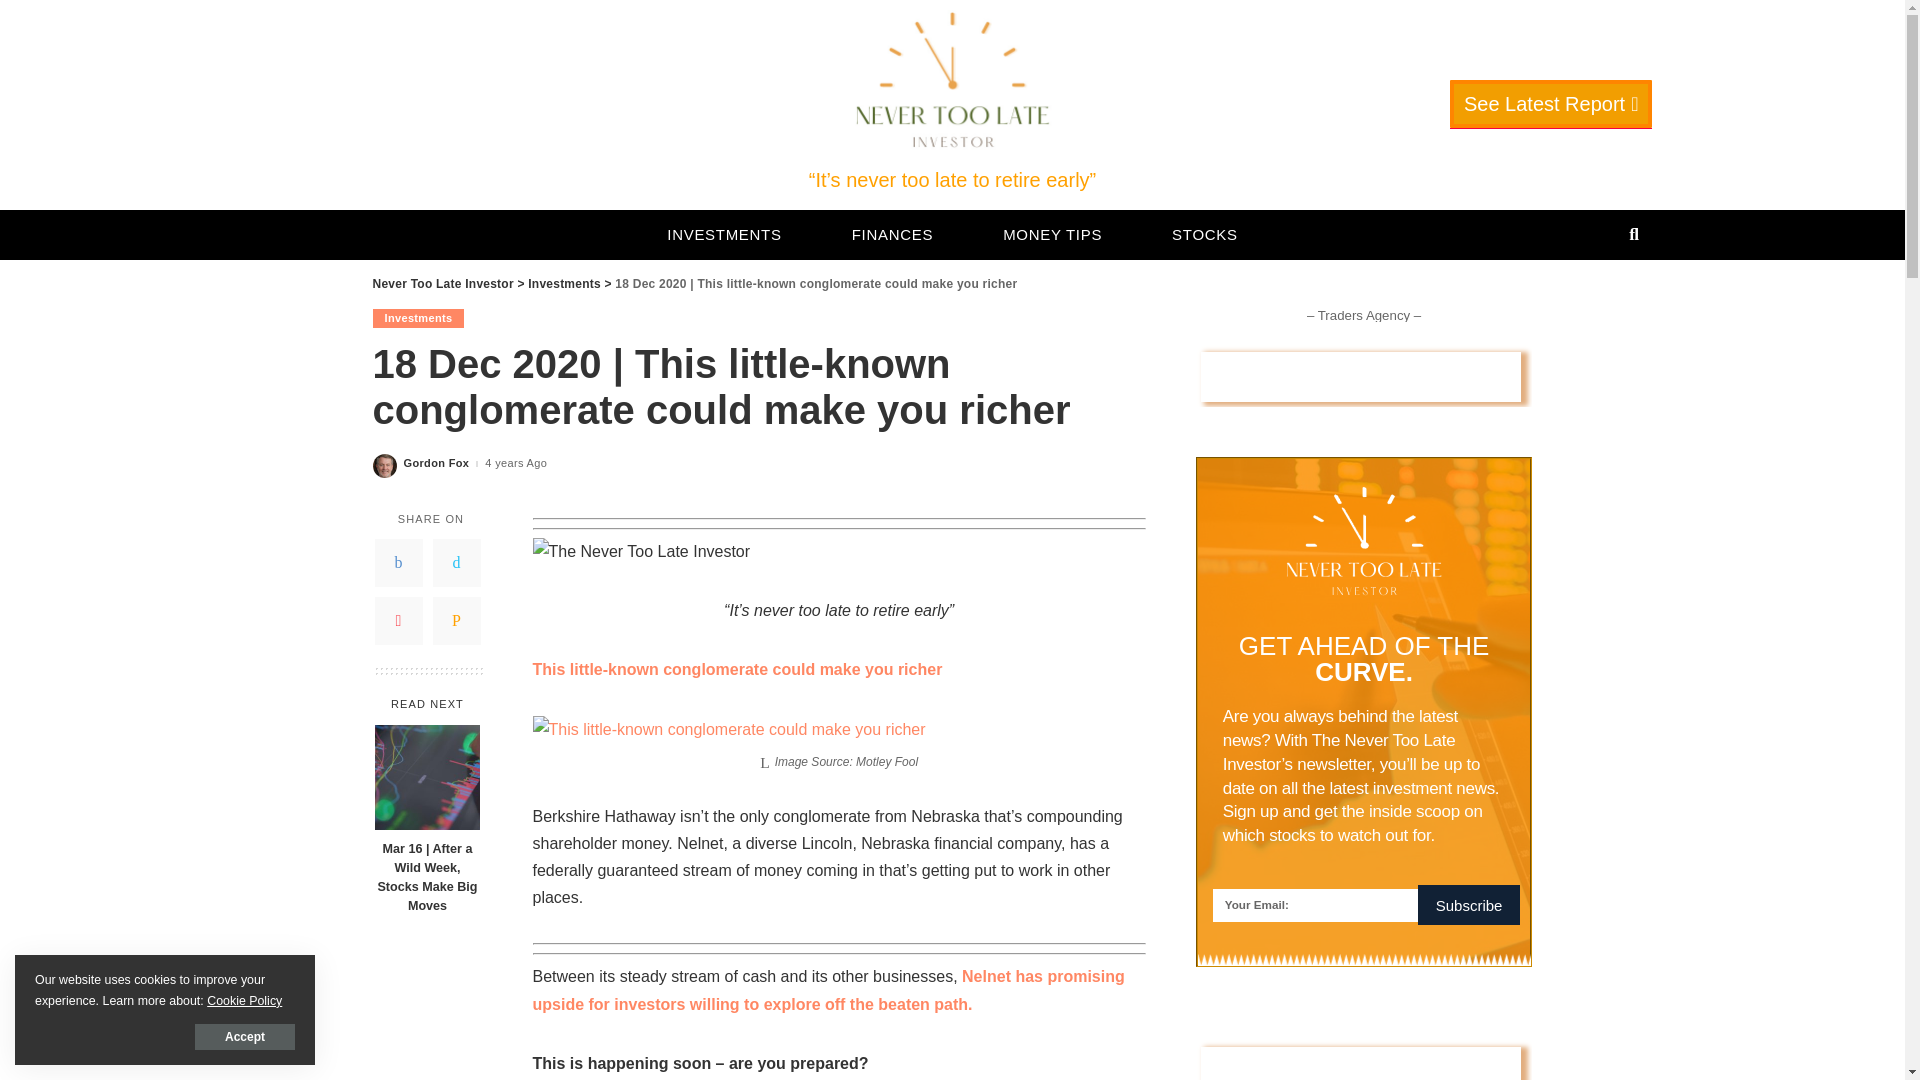 This screenshot has height=1080, width=1920. I want to click on Facebook, so click(398, 562).